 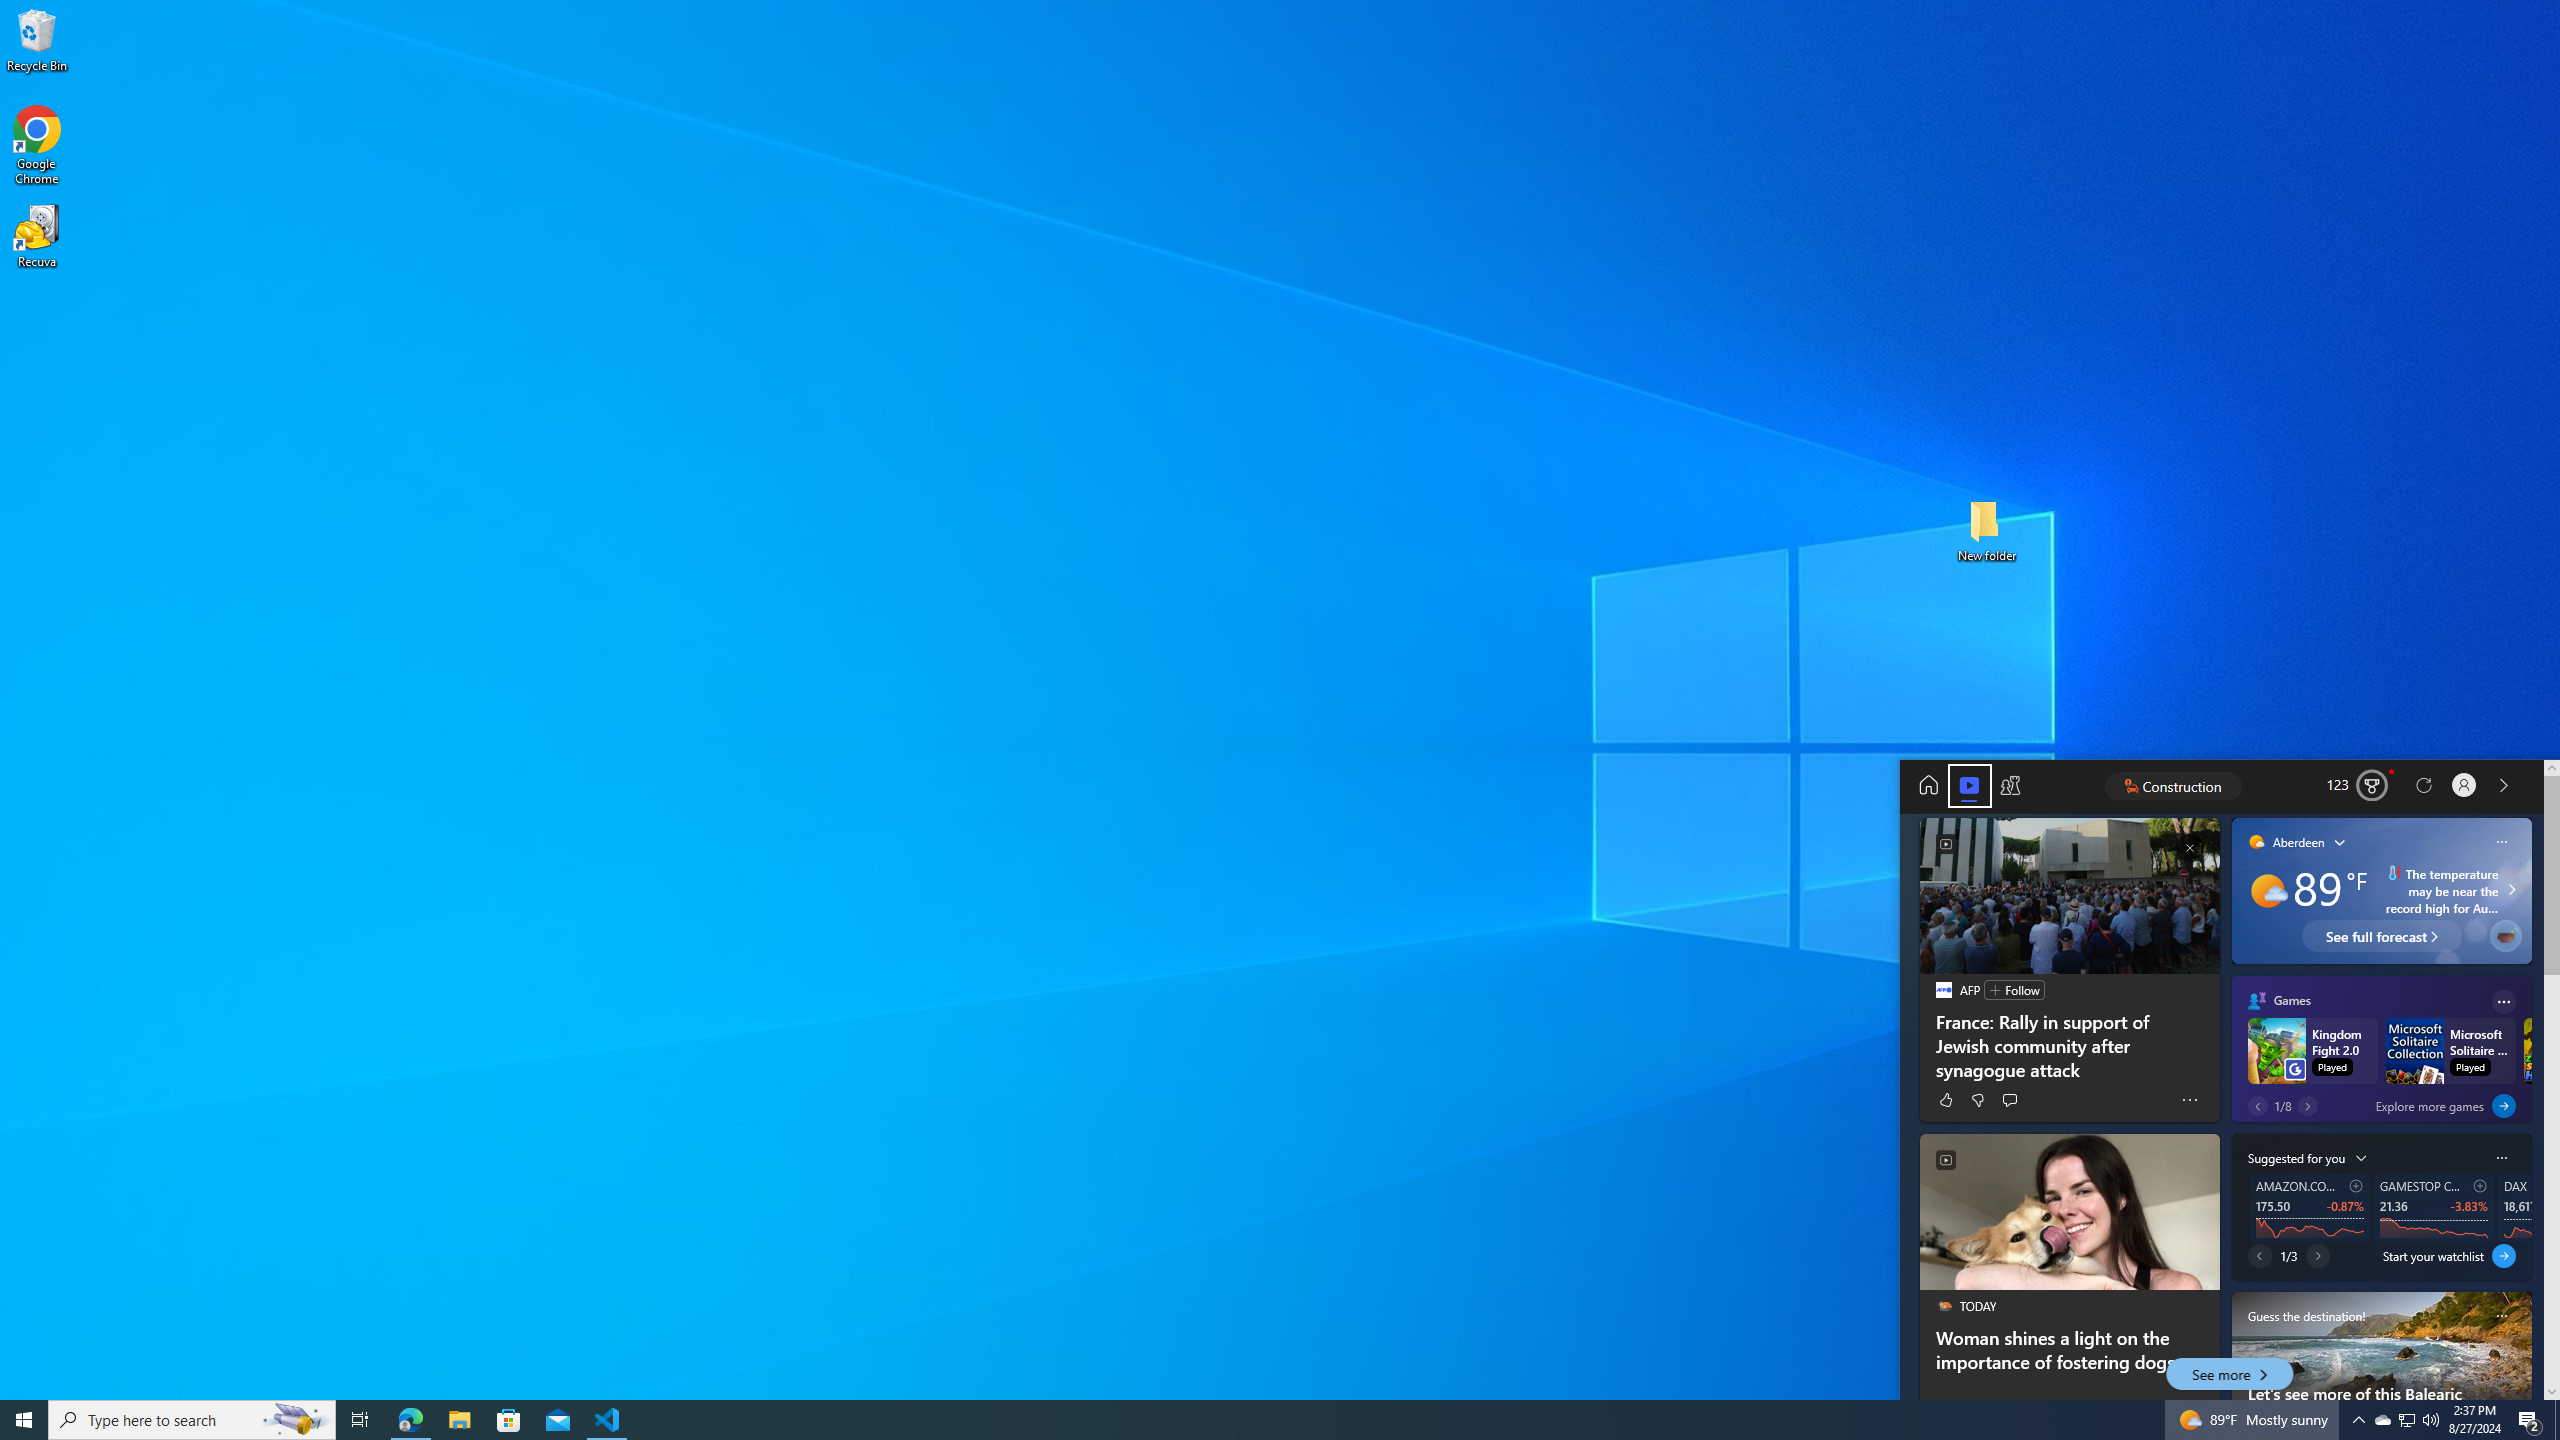 I want to click on Notification Chevron, so click(x=2557, y=1420).